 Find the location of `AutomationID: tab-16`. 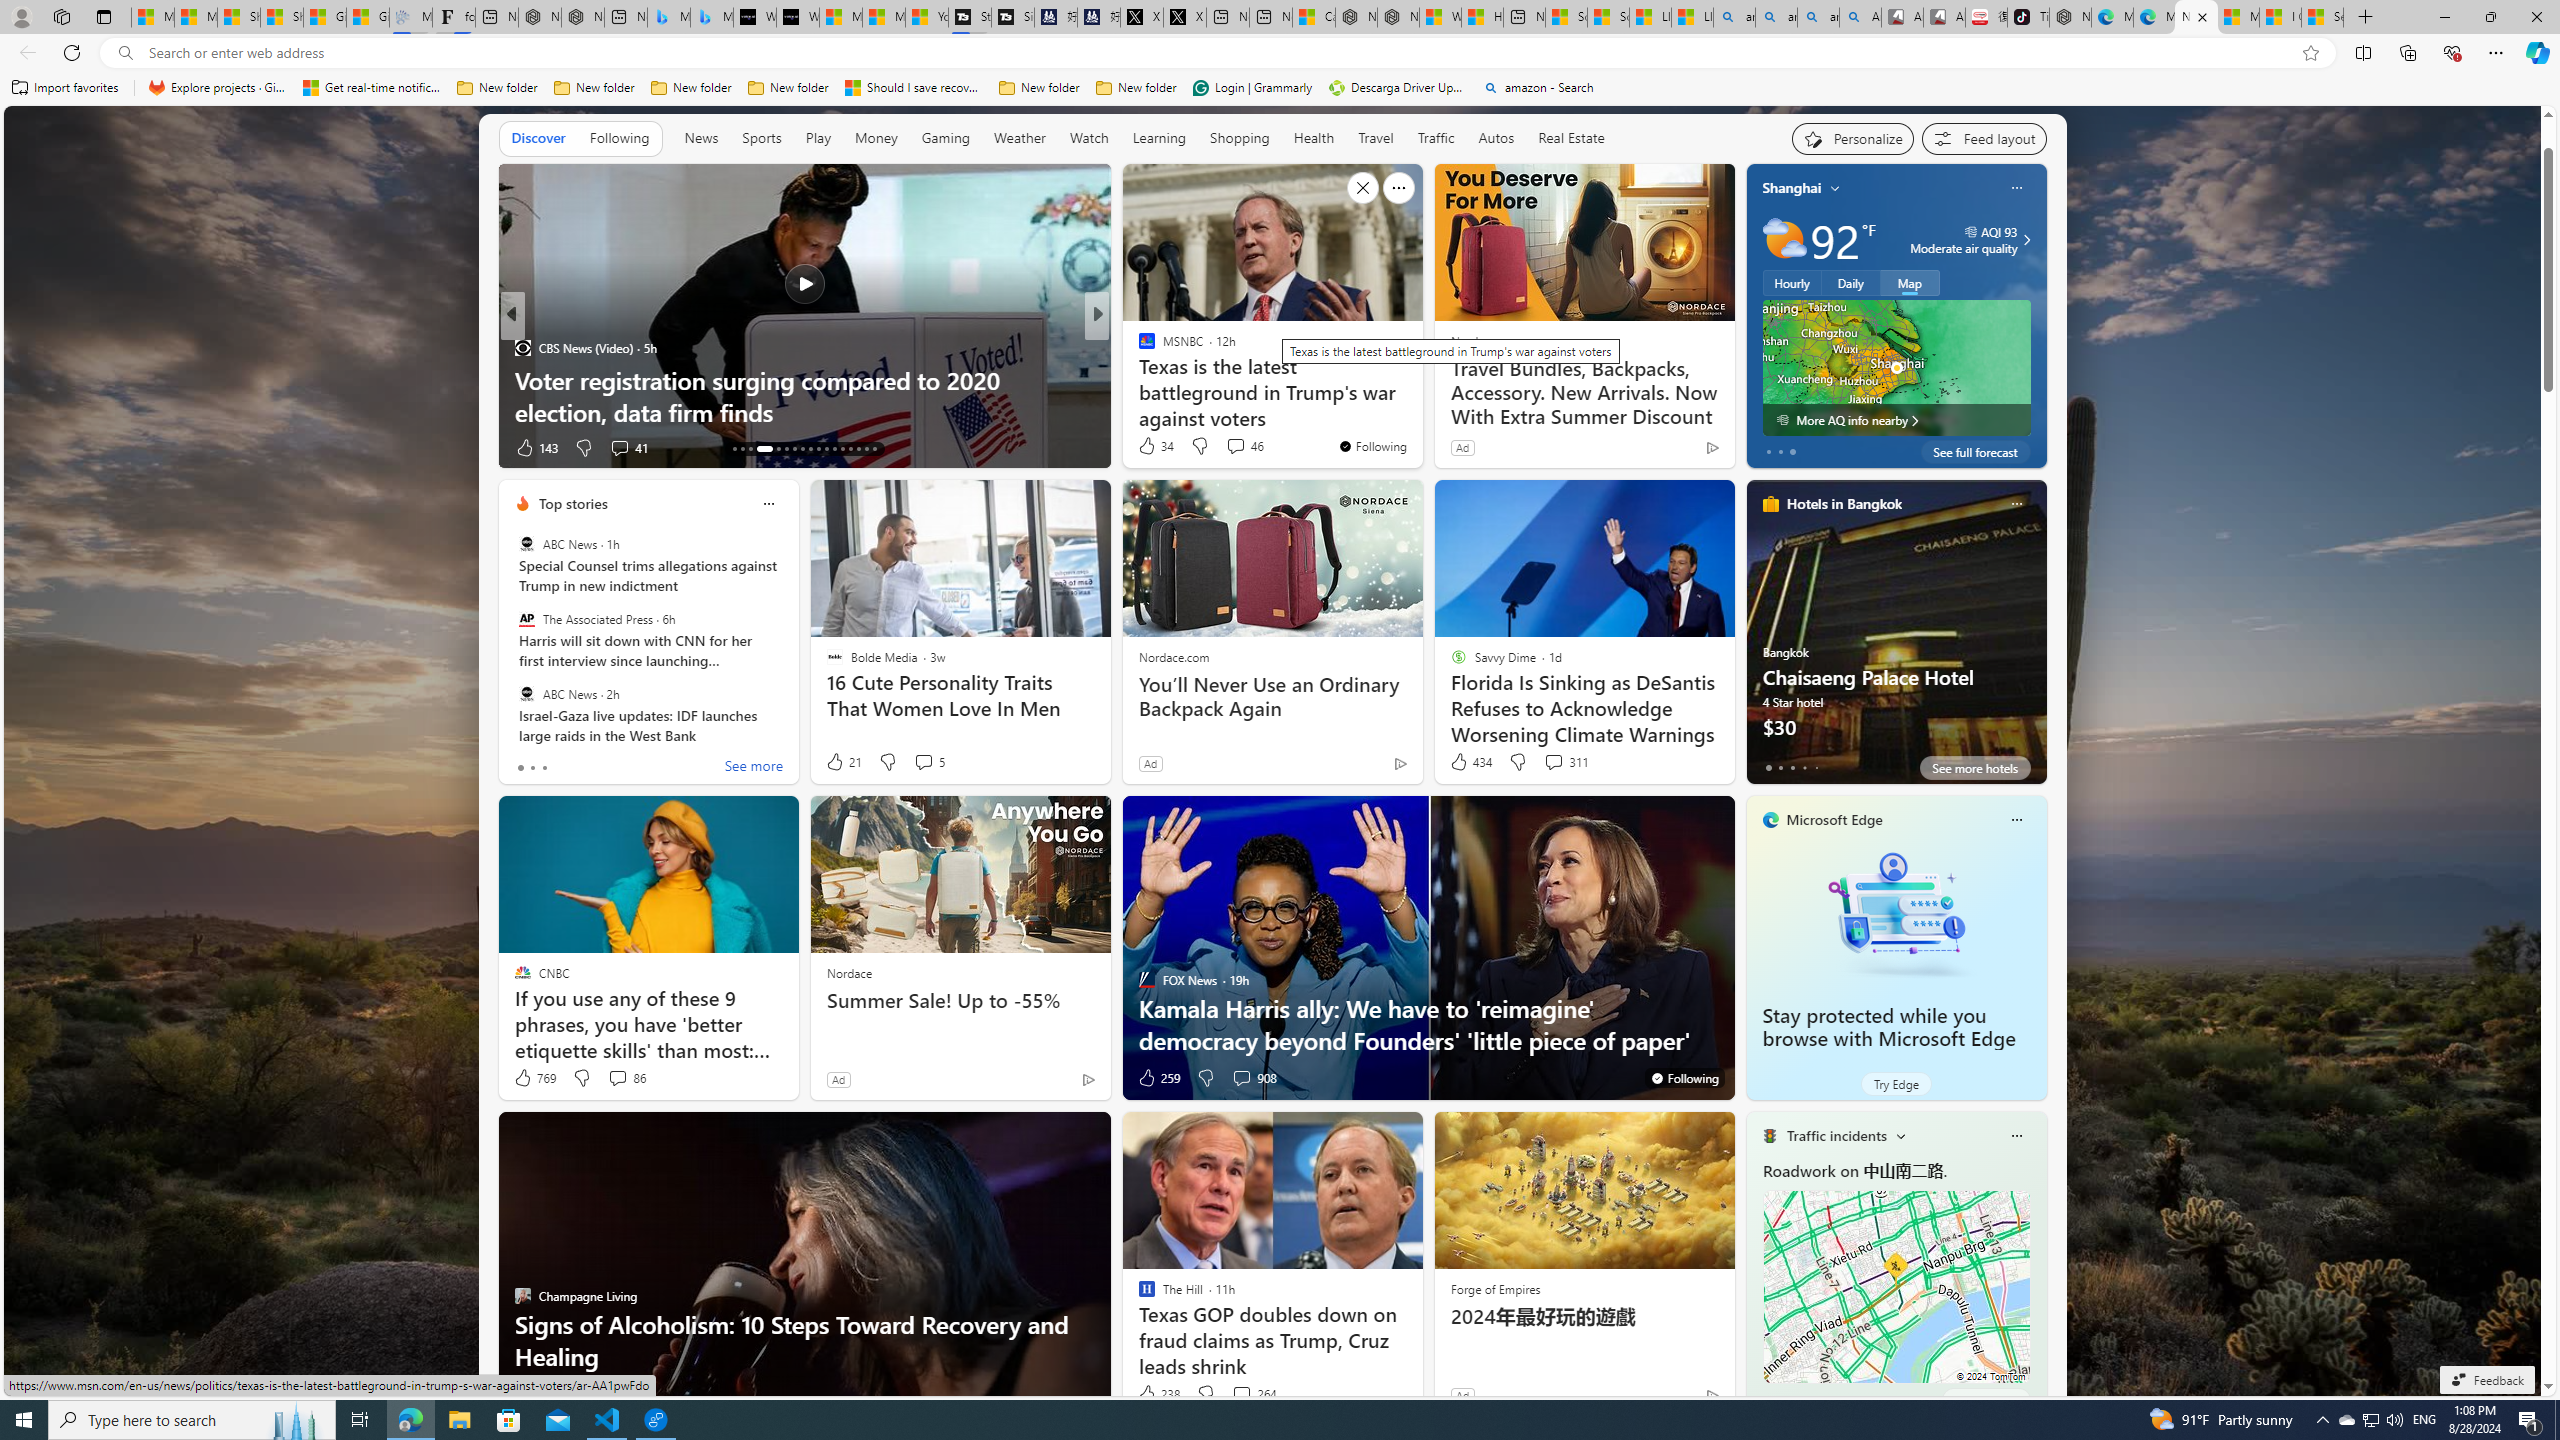

AutomationID: tab-16 is located at coordinates (758, 449).